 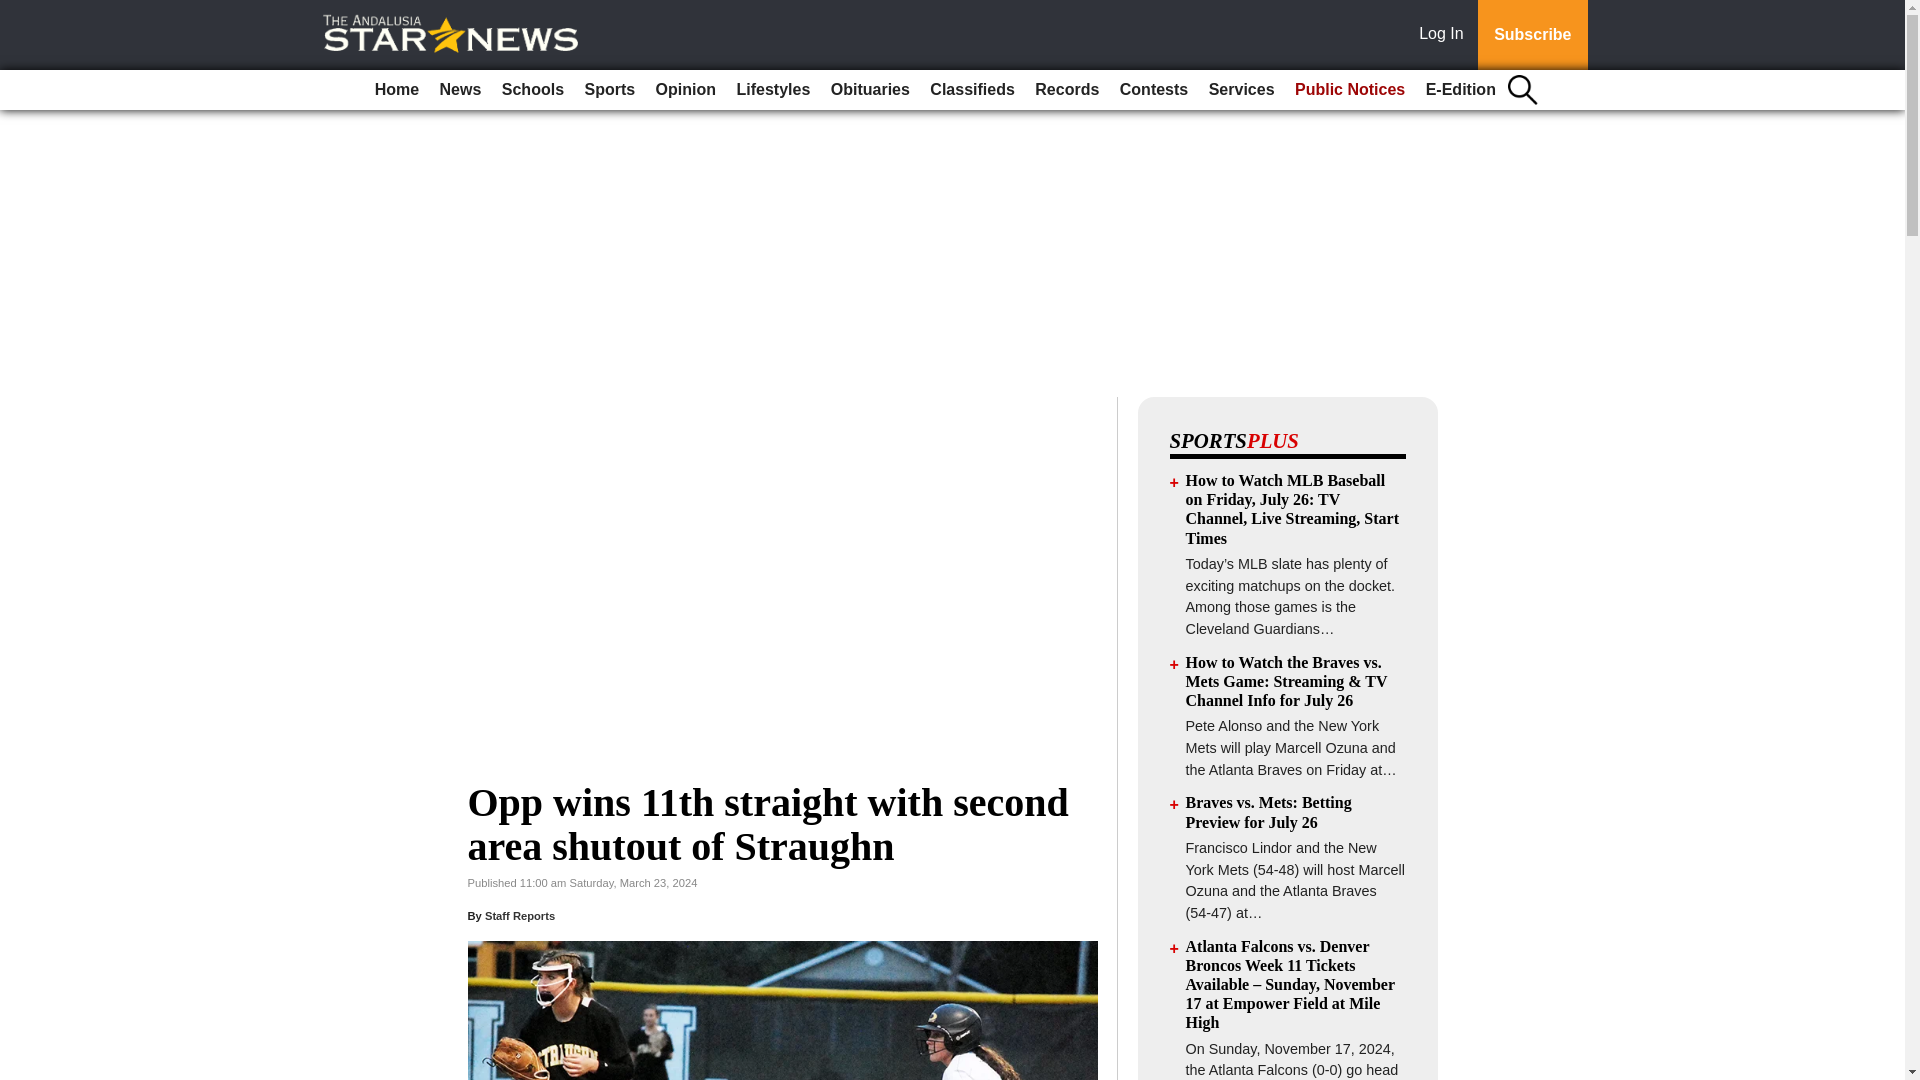 What do you see at coordinates (396, 90) in the screenshot?
I see `Home` at bounding box center [396, 90].